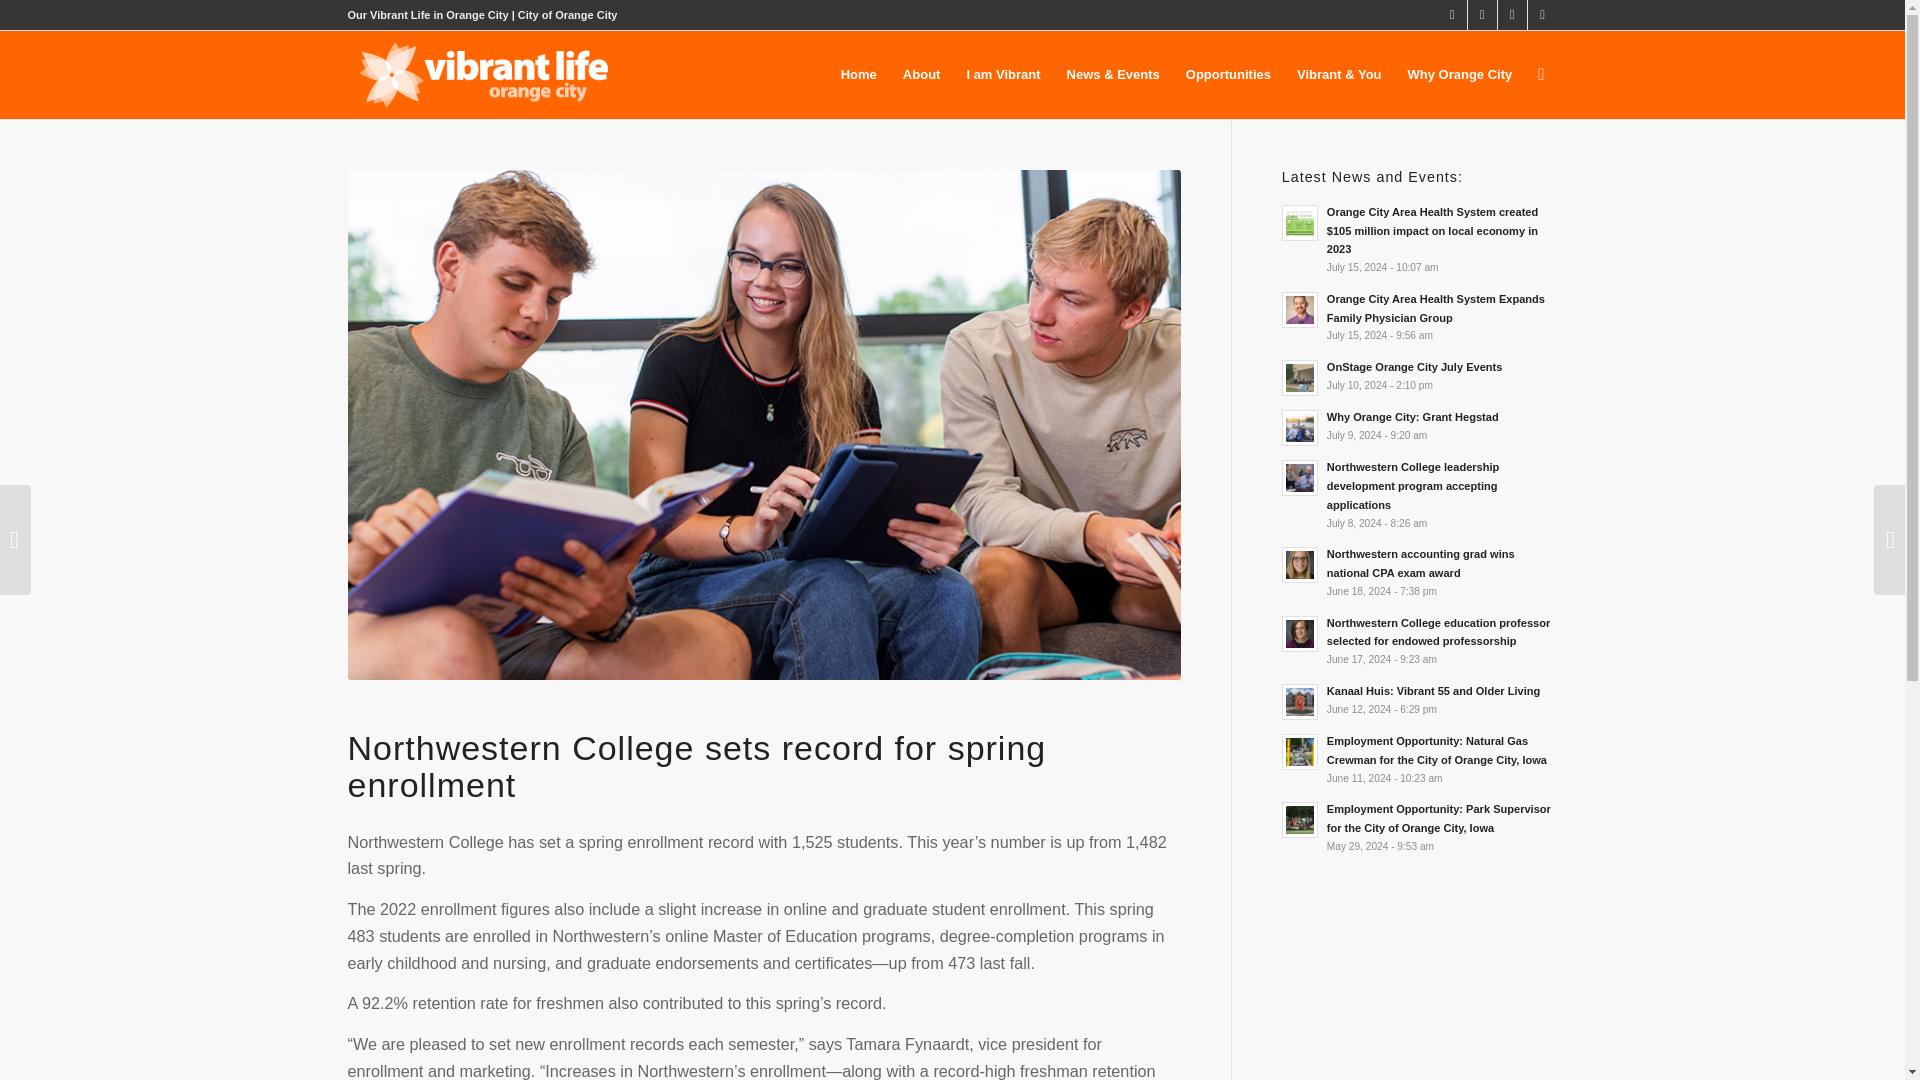  Describe the element at coordinates (1300, 378) in the screenshot. I see `Read: OnStage Orange City July Events` at that location.